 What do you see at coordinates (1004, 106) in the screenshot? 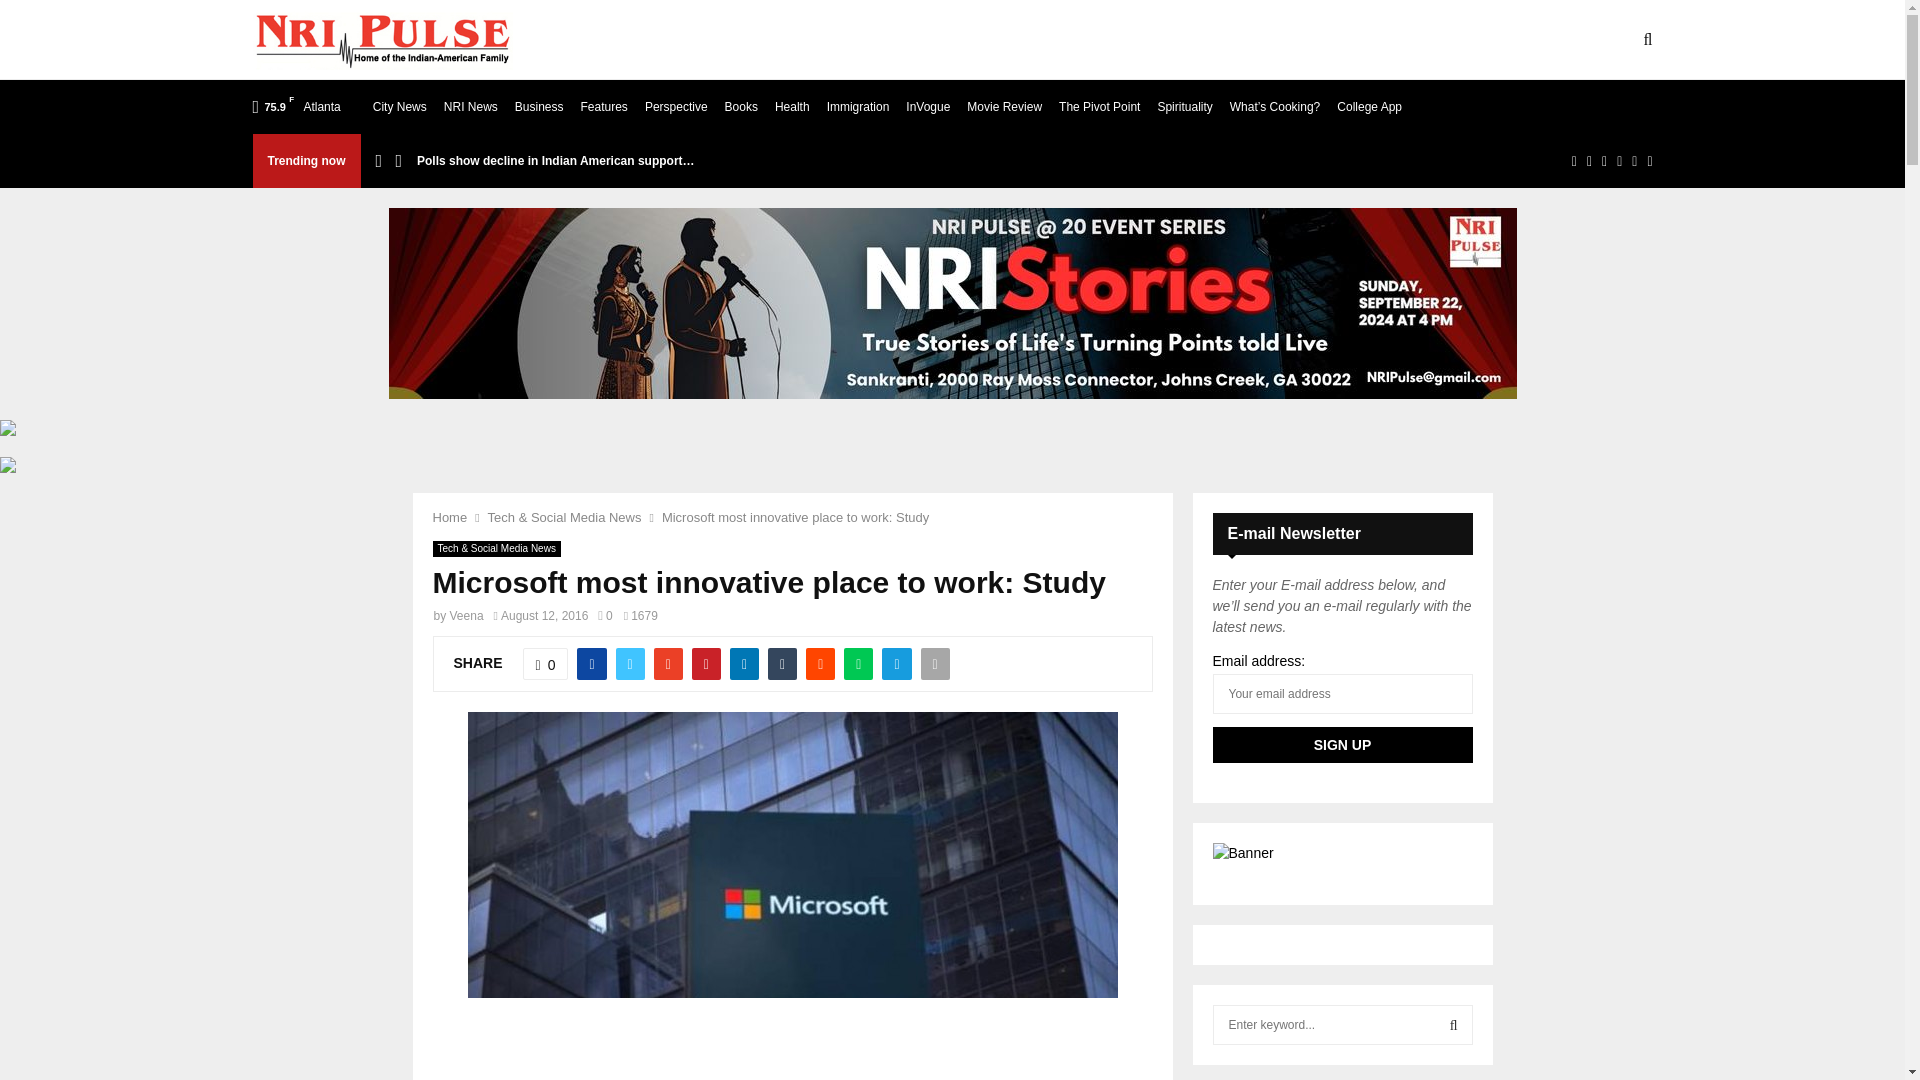
I see `Movie Review` at bounding box center [1004, 106].